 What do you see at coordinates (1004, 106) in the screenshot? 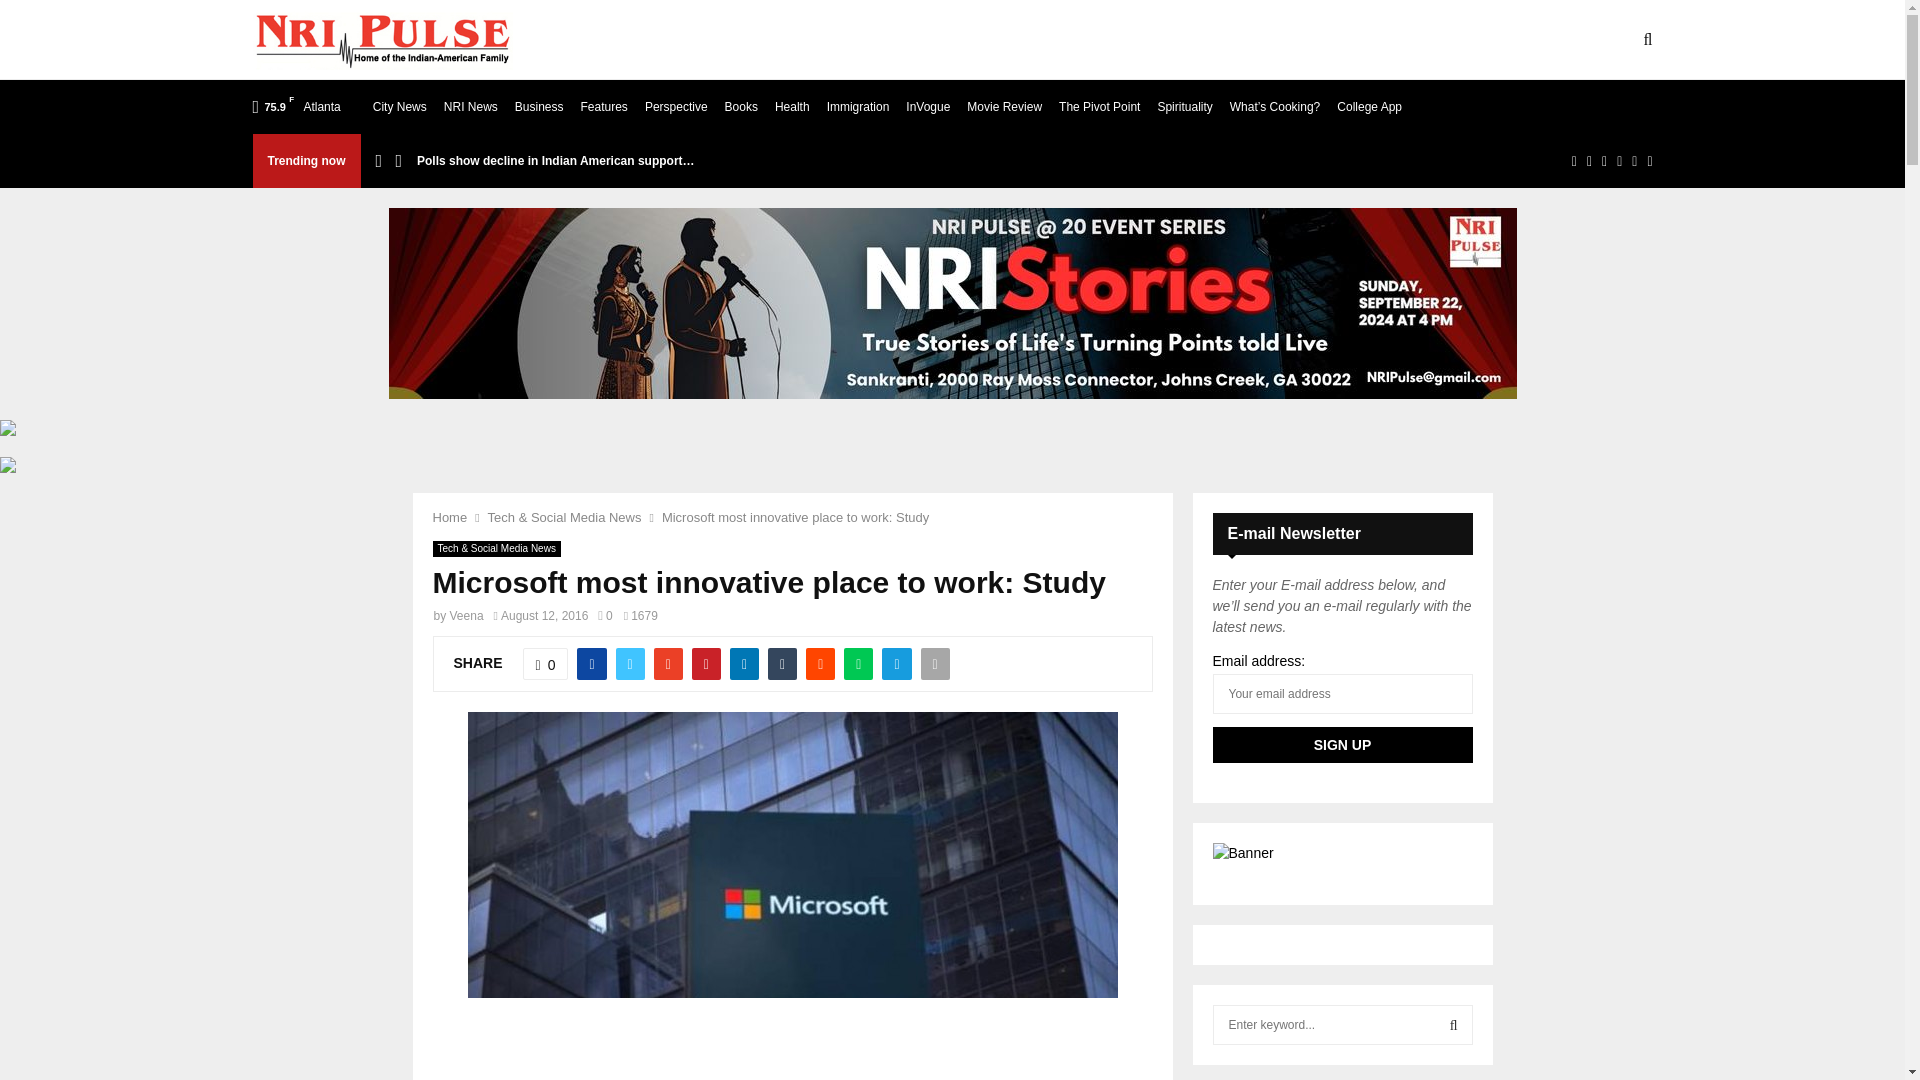
I see `Movie Review` at bounding box center [1004, 106].